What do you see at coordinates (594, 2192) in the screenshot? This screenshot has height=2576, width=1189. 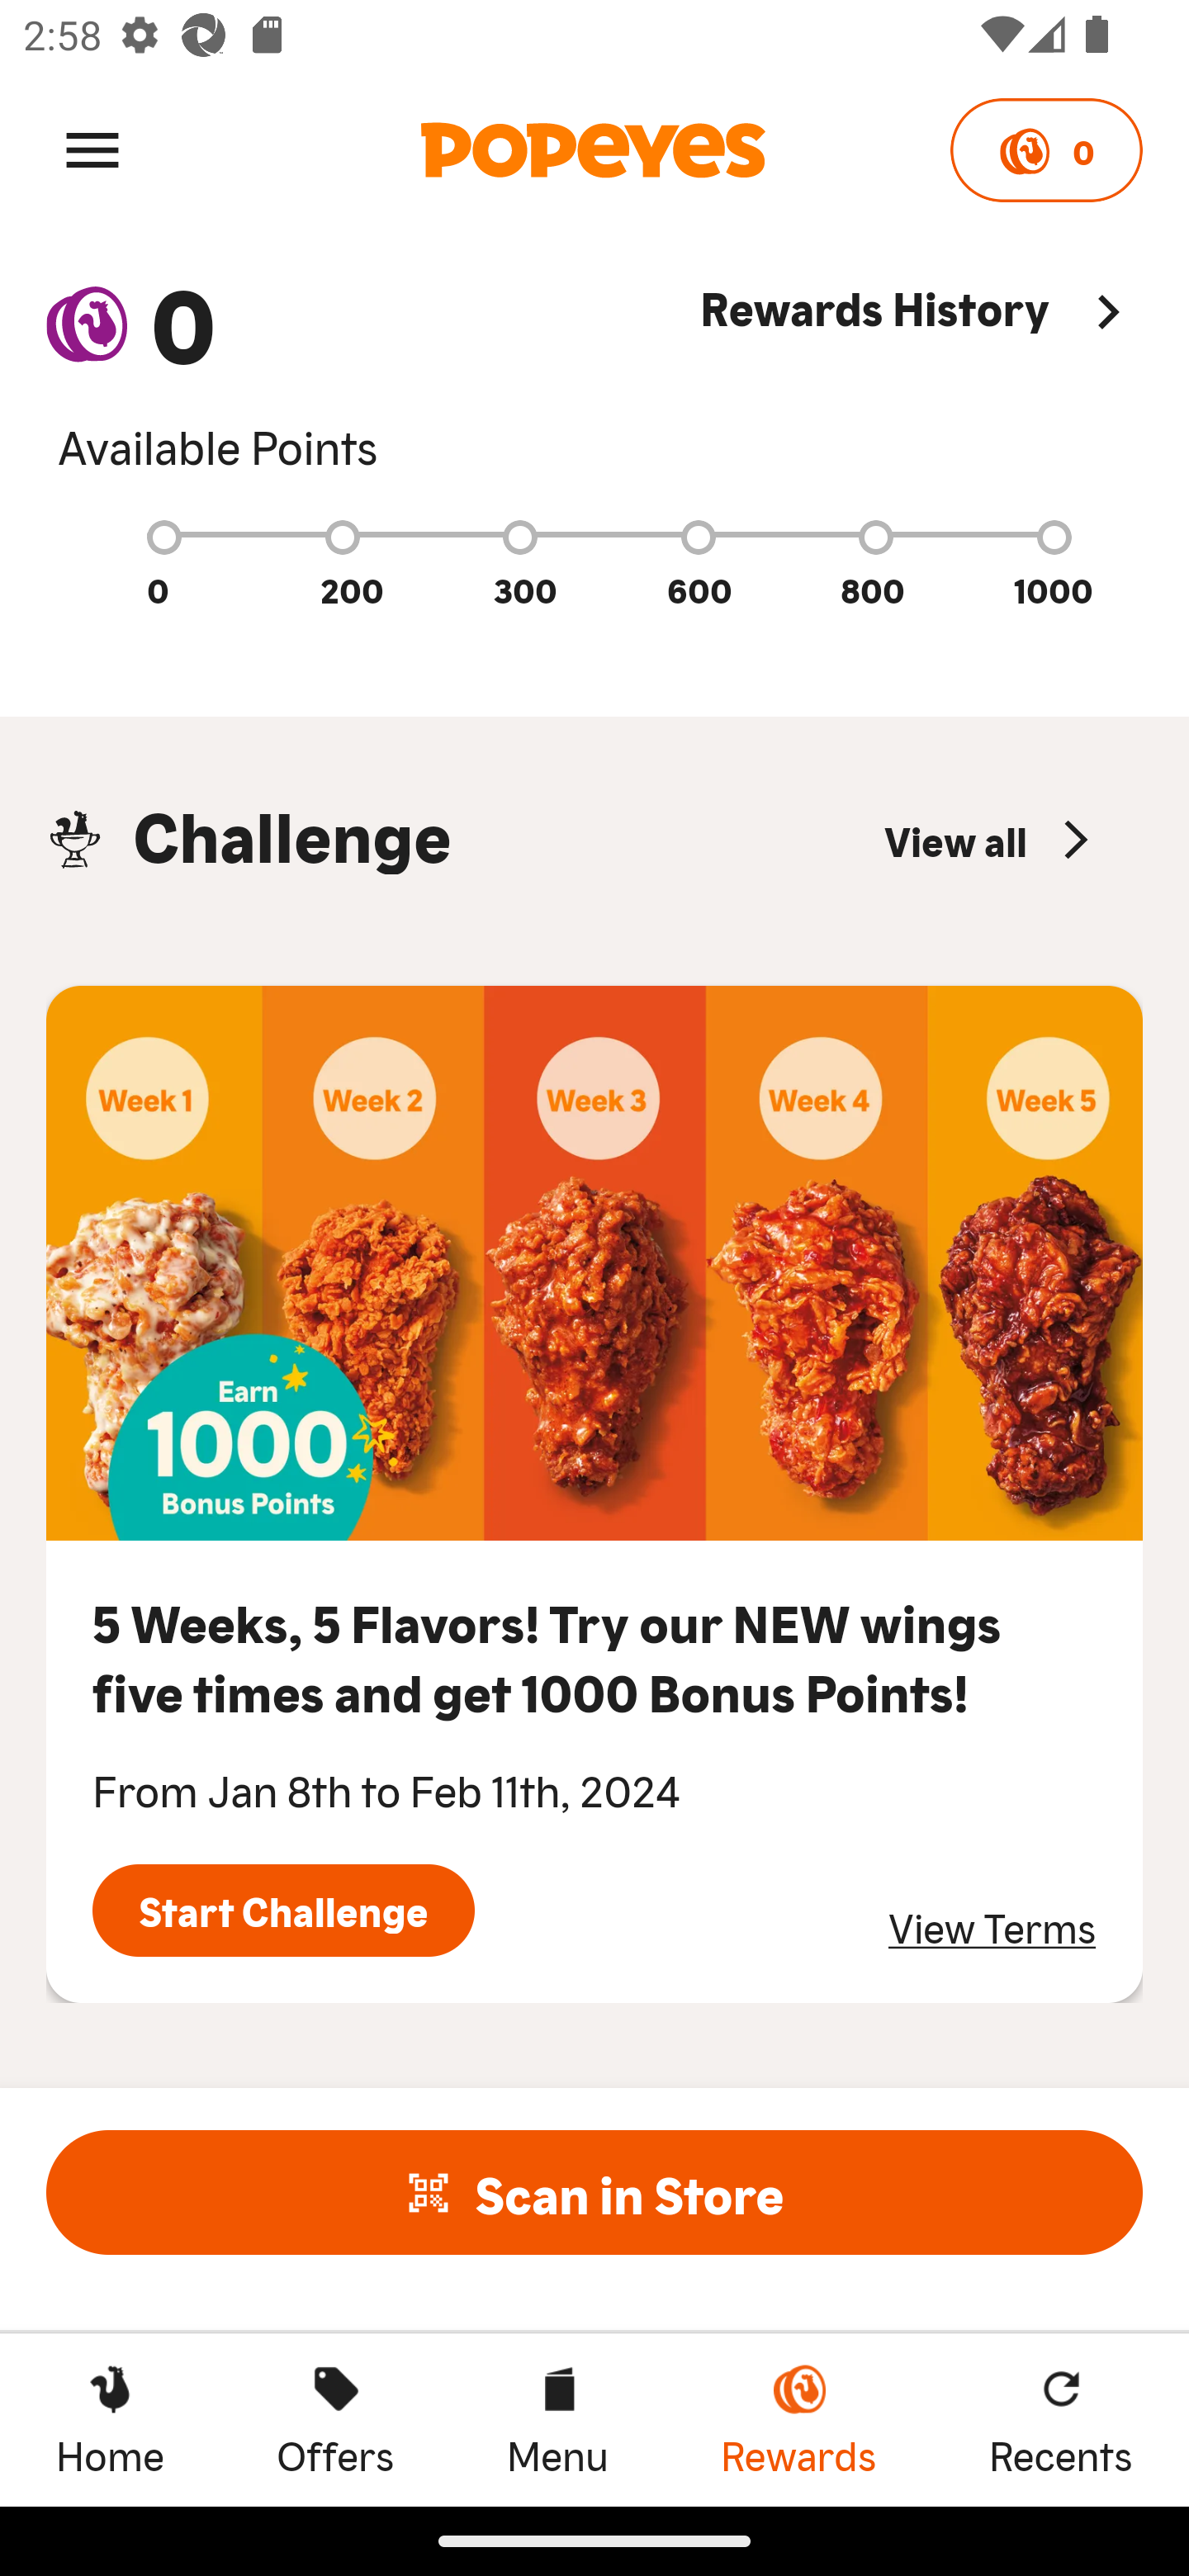 I see `Scan in Store  Scan in Store` at bounding box center [594, 2192].